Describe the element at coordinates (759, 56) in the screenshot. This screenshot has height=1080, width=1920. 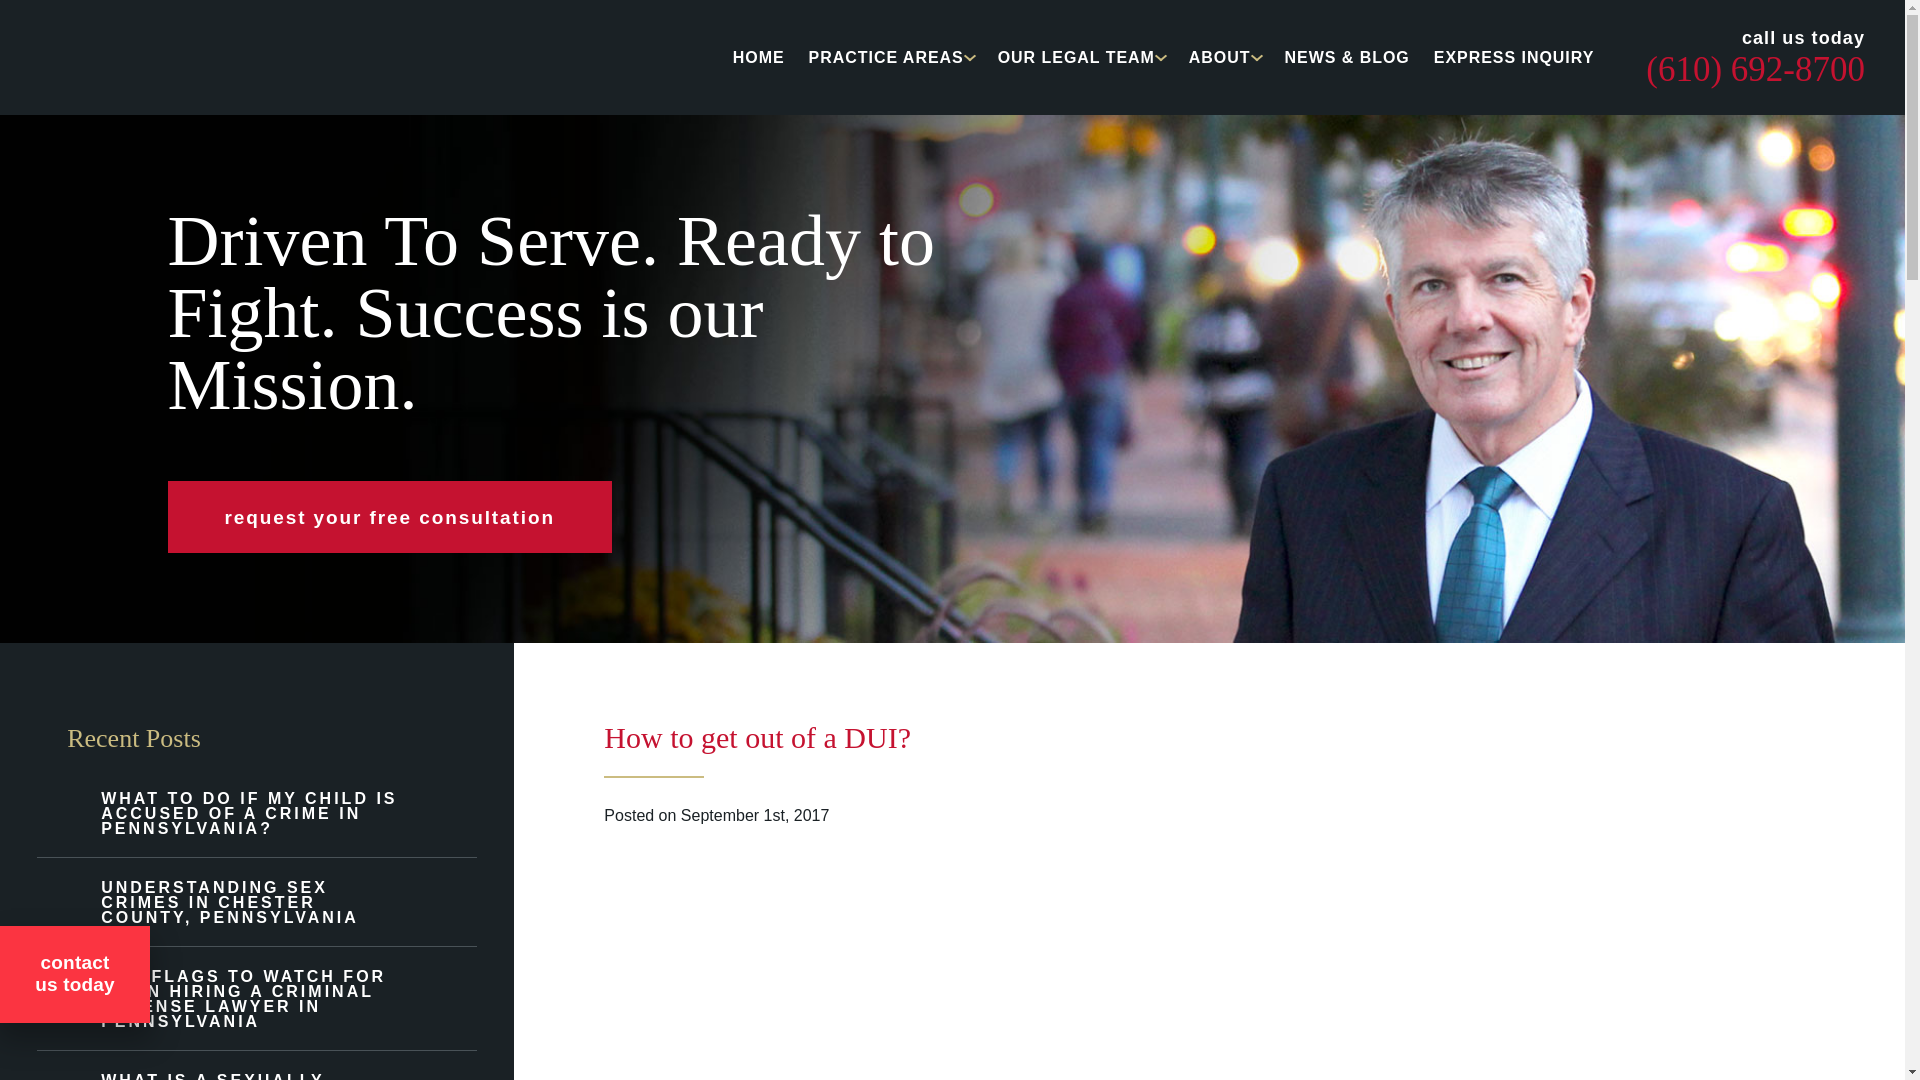
I see `HOME` at that location.